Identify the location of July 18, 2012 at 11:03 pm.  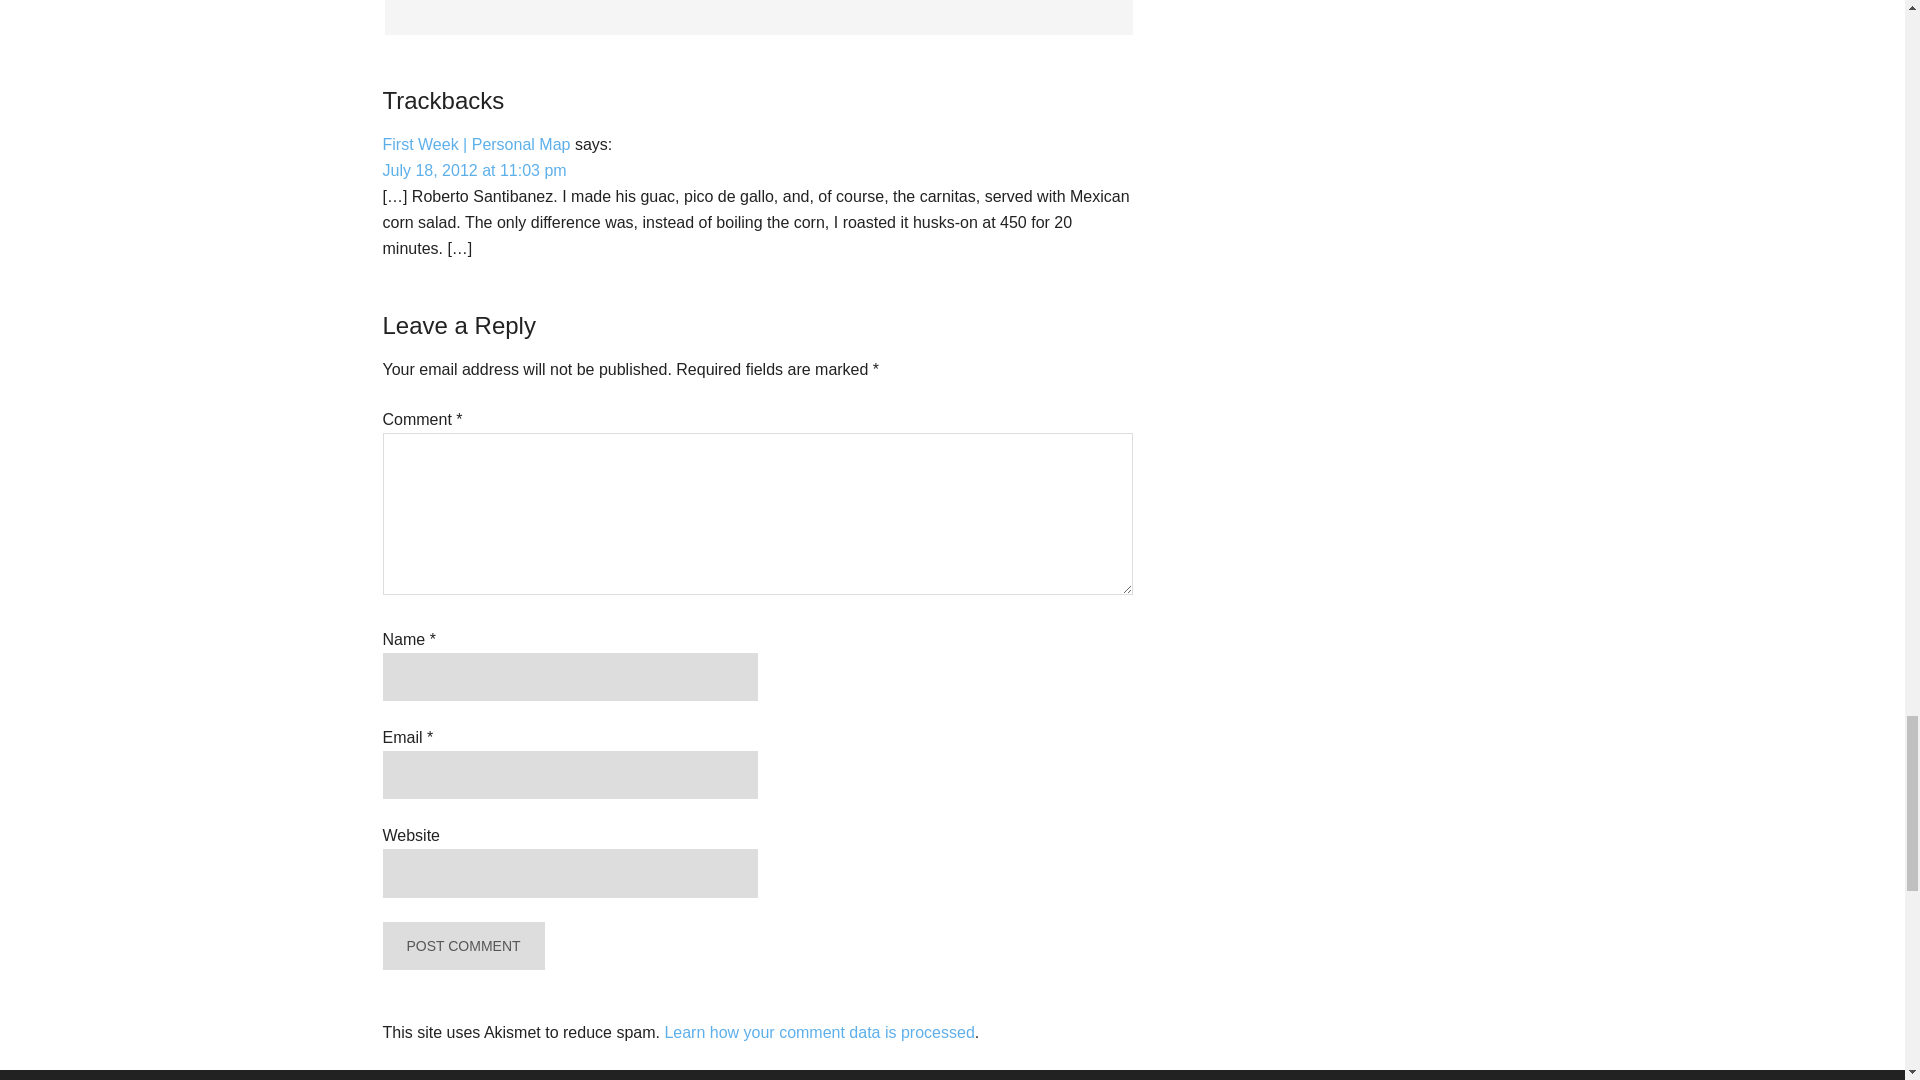
(474, 170).